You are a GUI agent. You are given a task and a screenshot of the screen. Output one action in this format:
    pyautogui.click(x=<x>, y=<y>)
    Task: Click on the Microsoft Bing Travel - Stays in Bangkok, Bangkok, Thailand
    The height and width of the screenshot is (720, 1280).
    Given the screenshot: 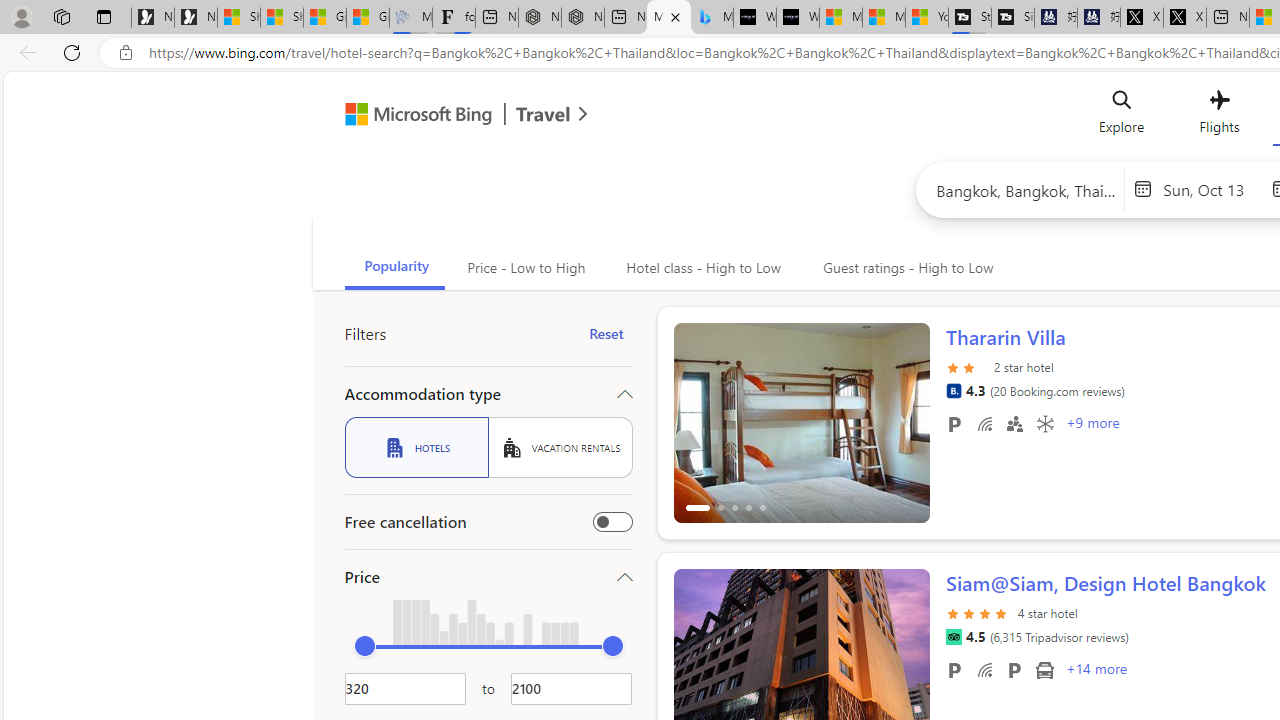 What is the action you would take?
    pyautogui.click(x=668, y=18)
    